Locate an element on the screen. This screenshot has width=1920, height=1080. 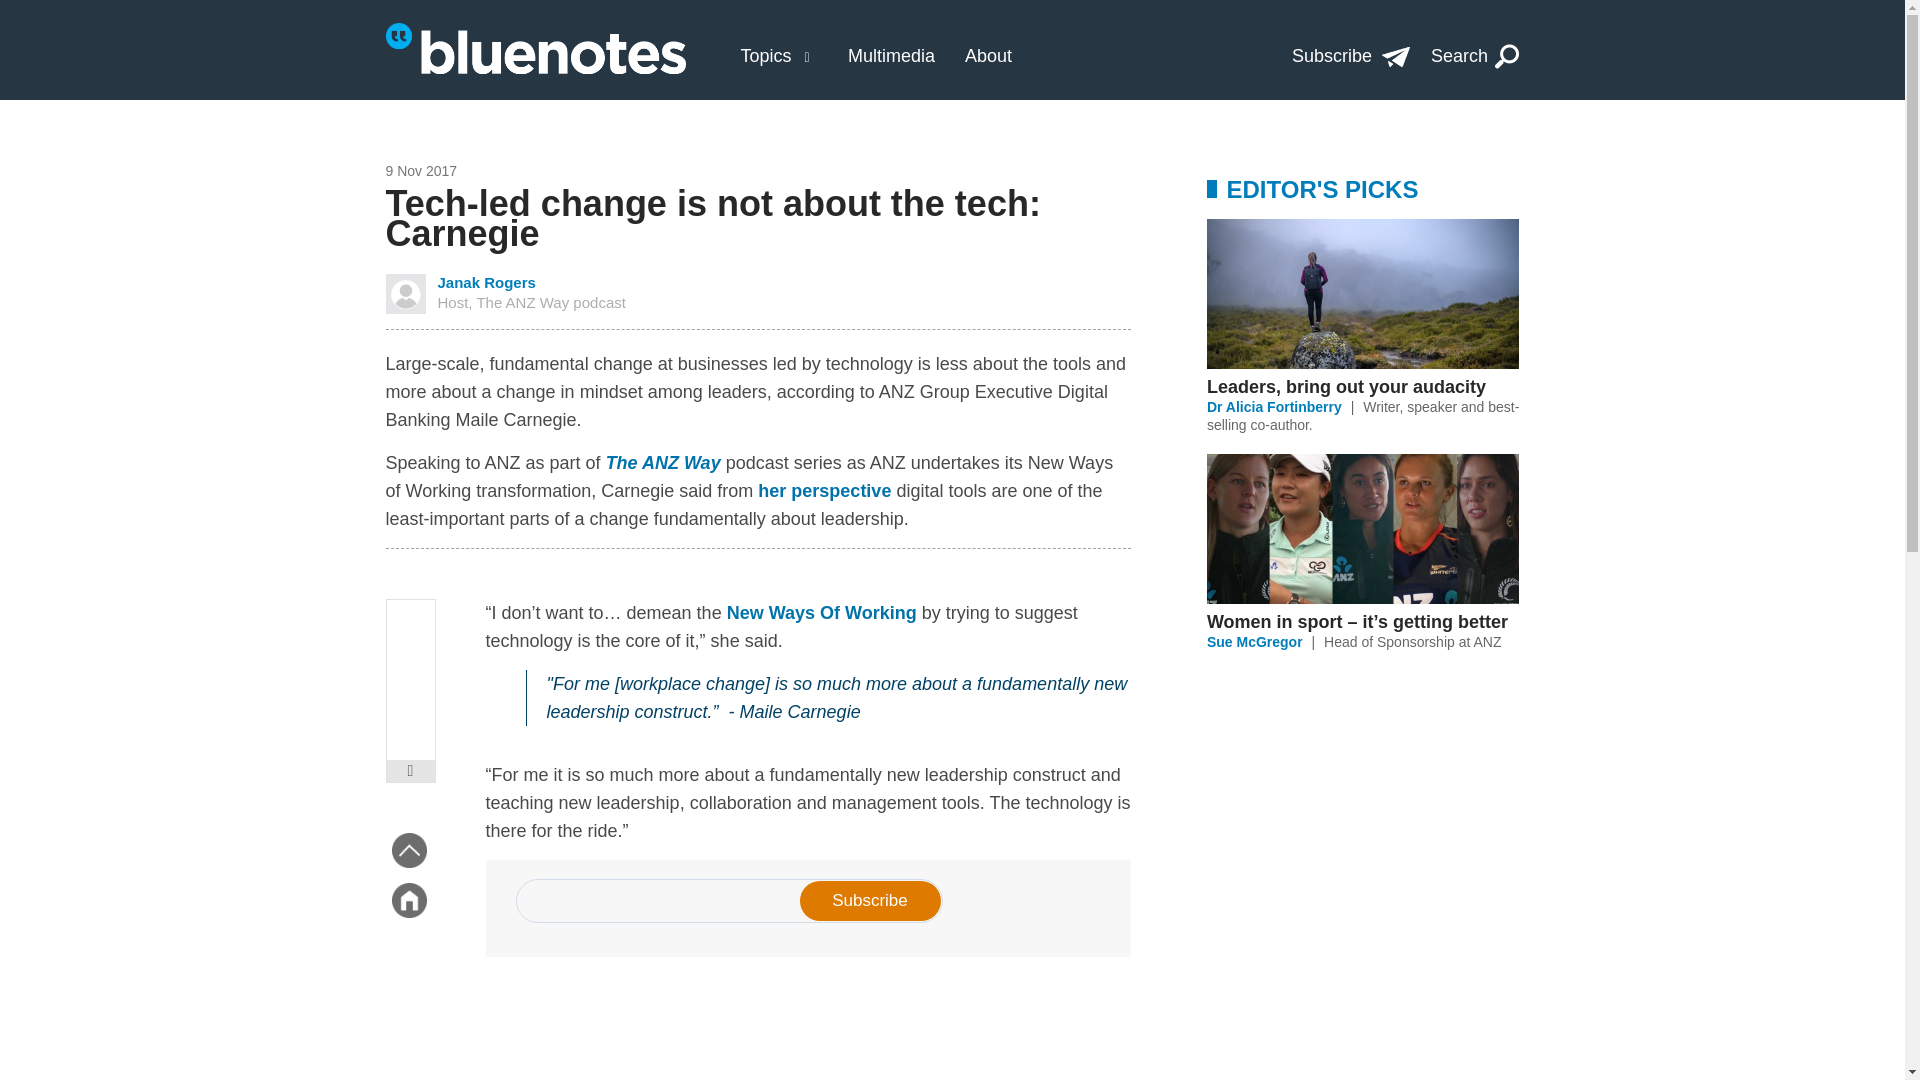
Writer, speaker and best-selling co-author. is located at coordinates (1362, 416).